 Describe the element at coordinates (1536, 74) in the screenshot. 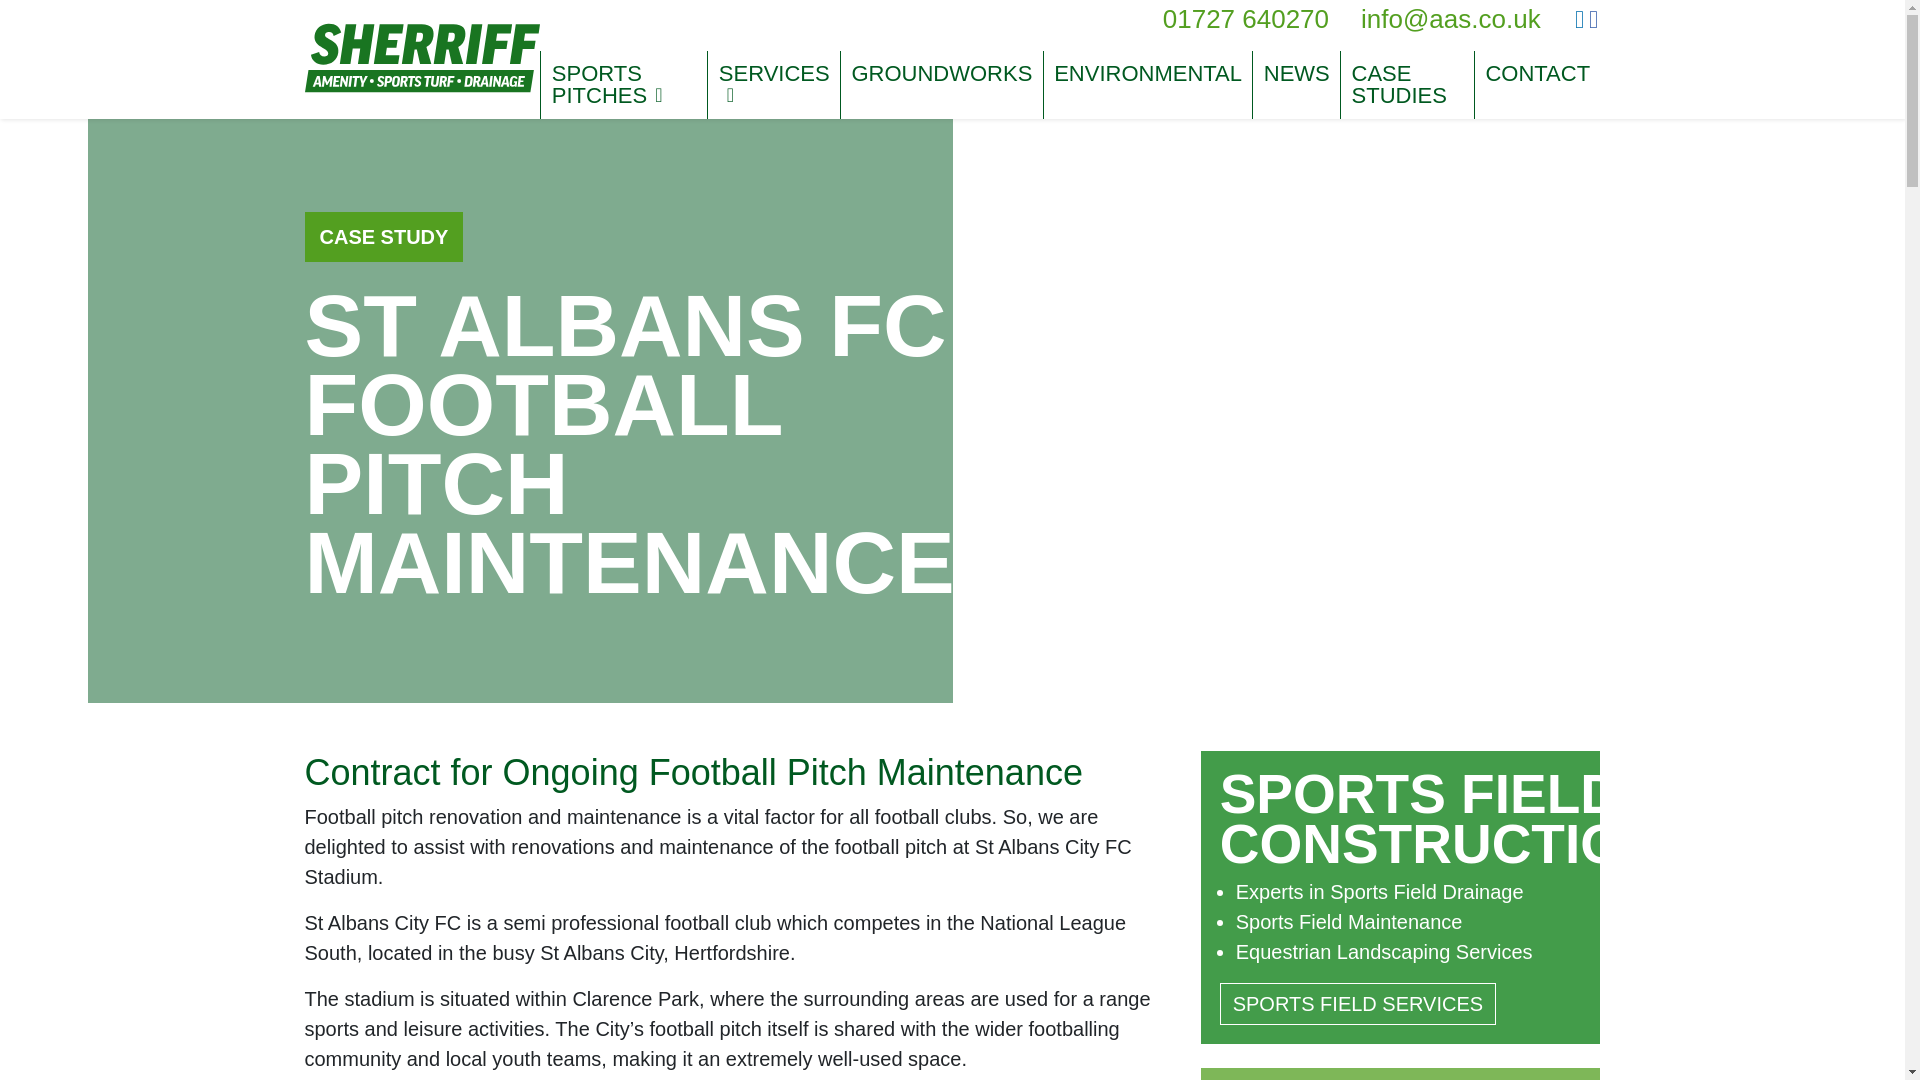

I see `CONTACT` at that location.